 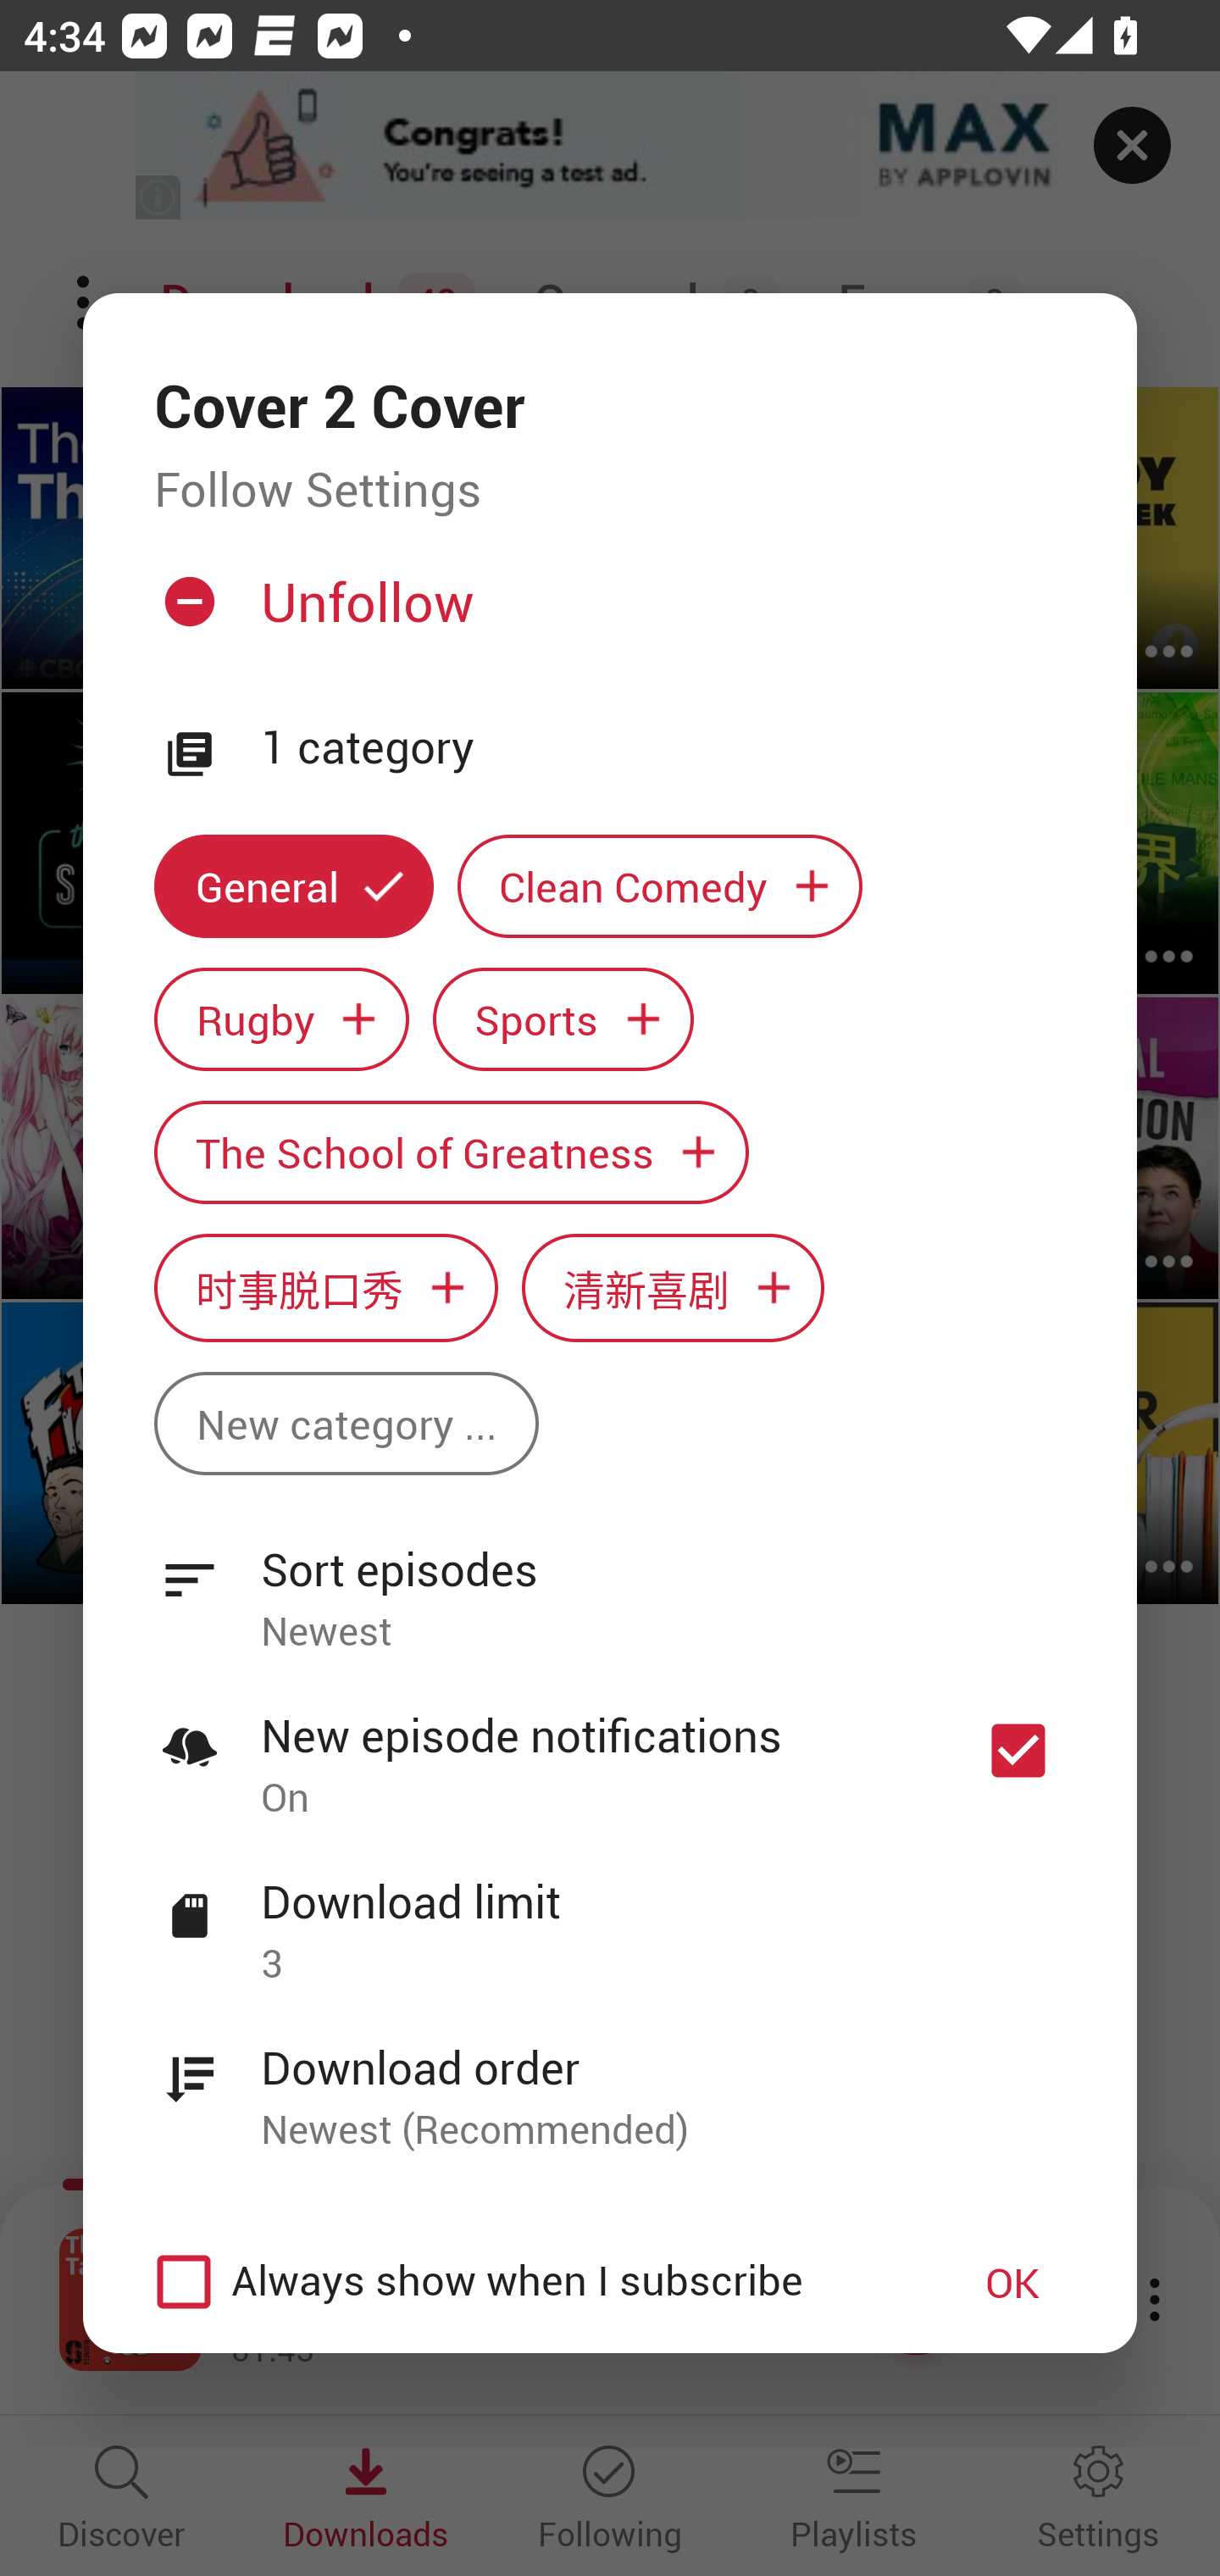 What do you see at coordinates (610, 2079) in the screenshot?
I see `Download order Newest (Recommended)` at bounding box center [610, 2079].